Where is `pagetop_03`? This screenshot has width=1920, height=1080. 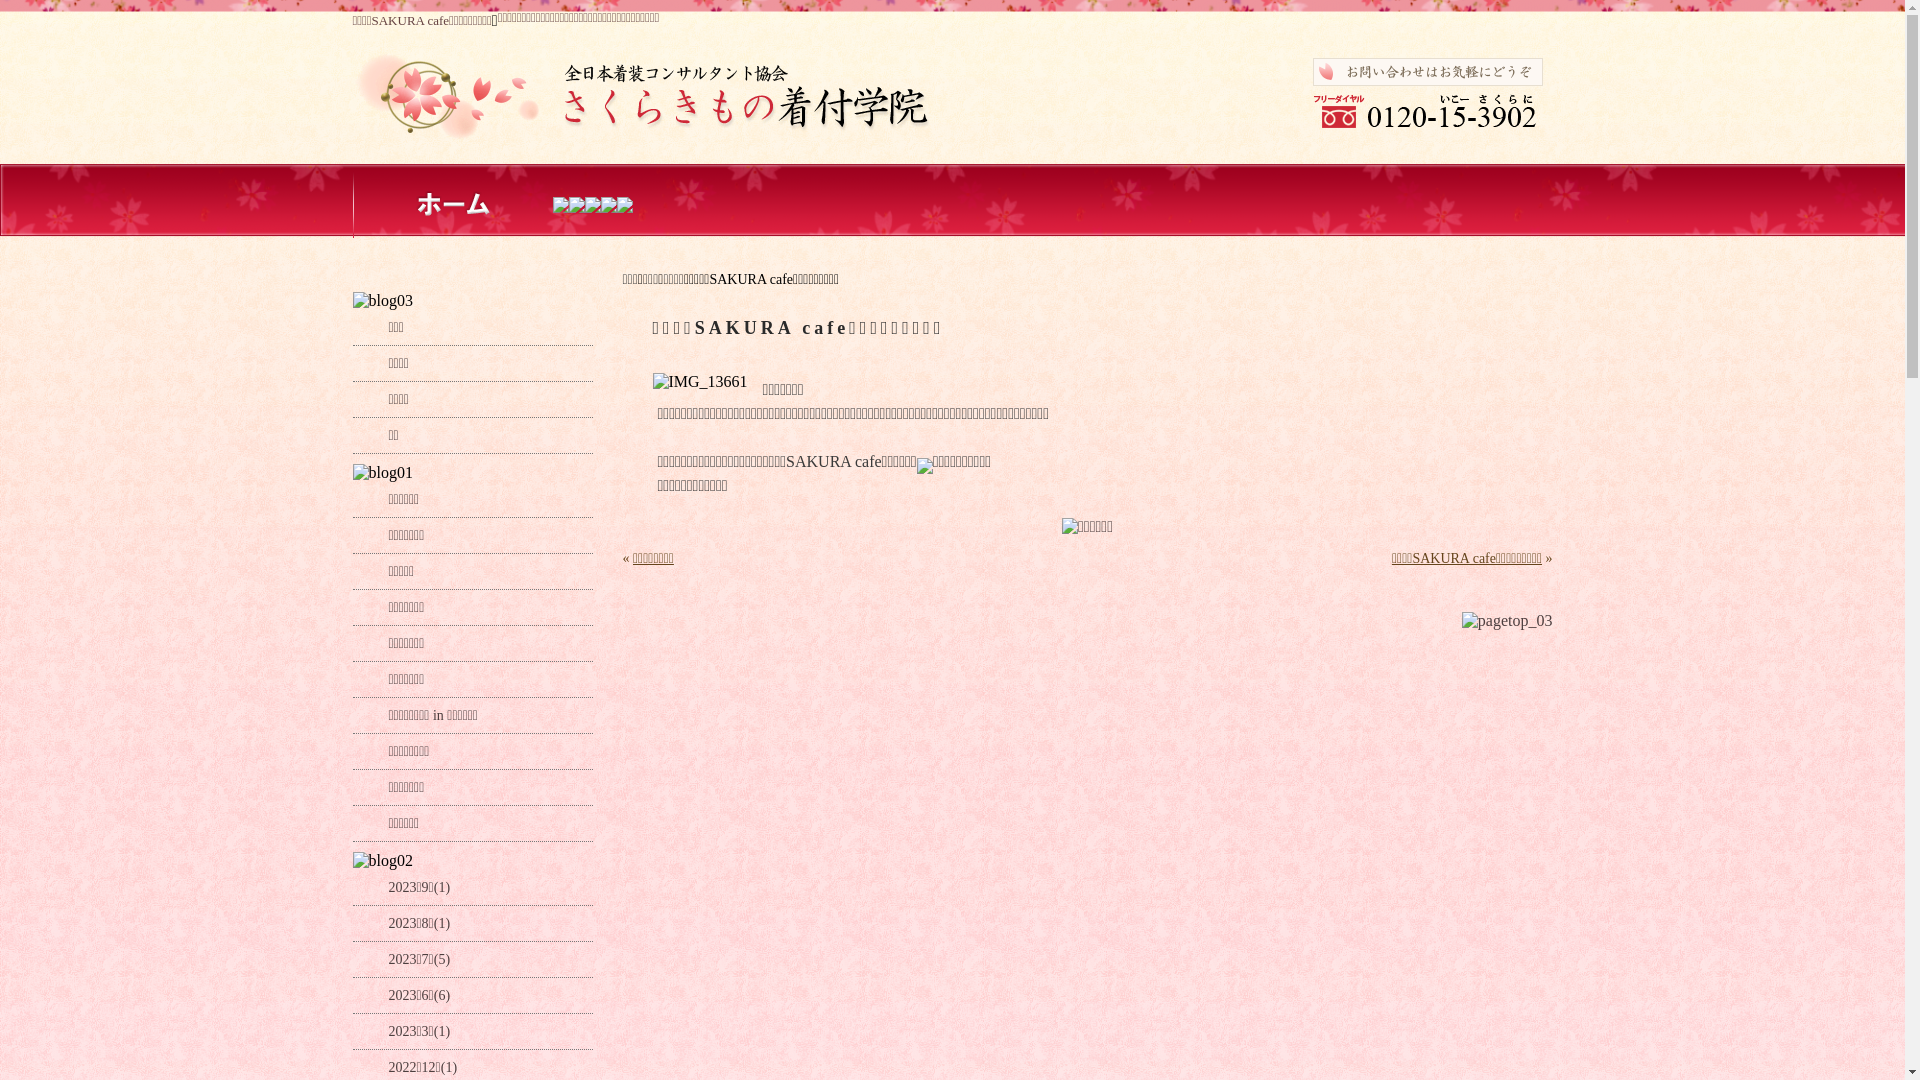 pagetop_03 is located at coordinates (1508, 621).